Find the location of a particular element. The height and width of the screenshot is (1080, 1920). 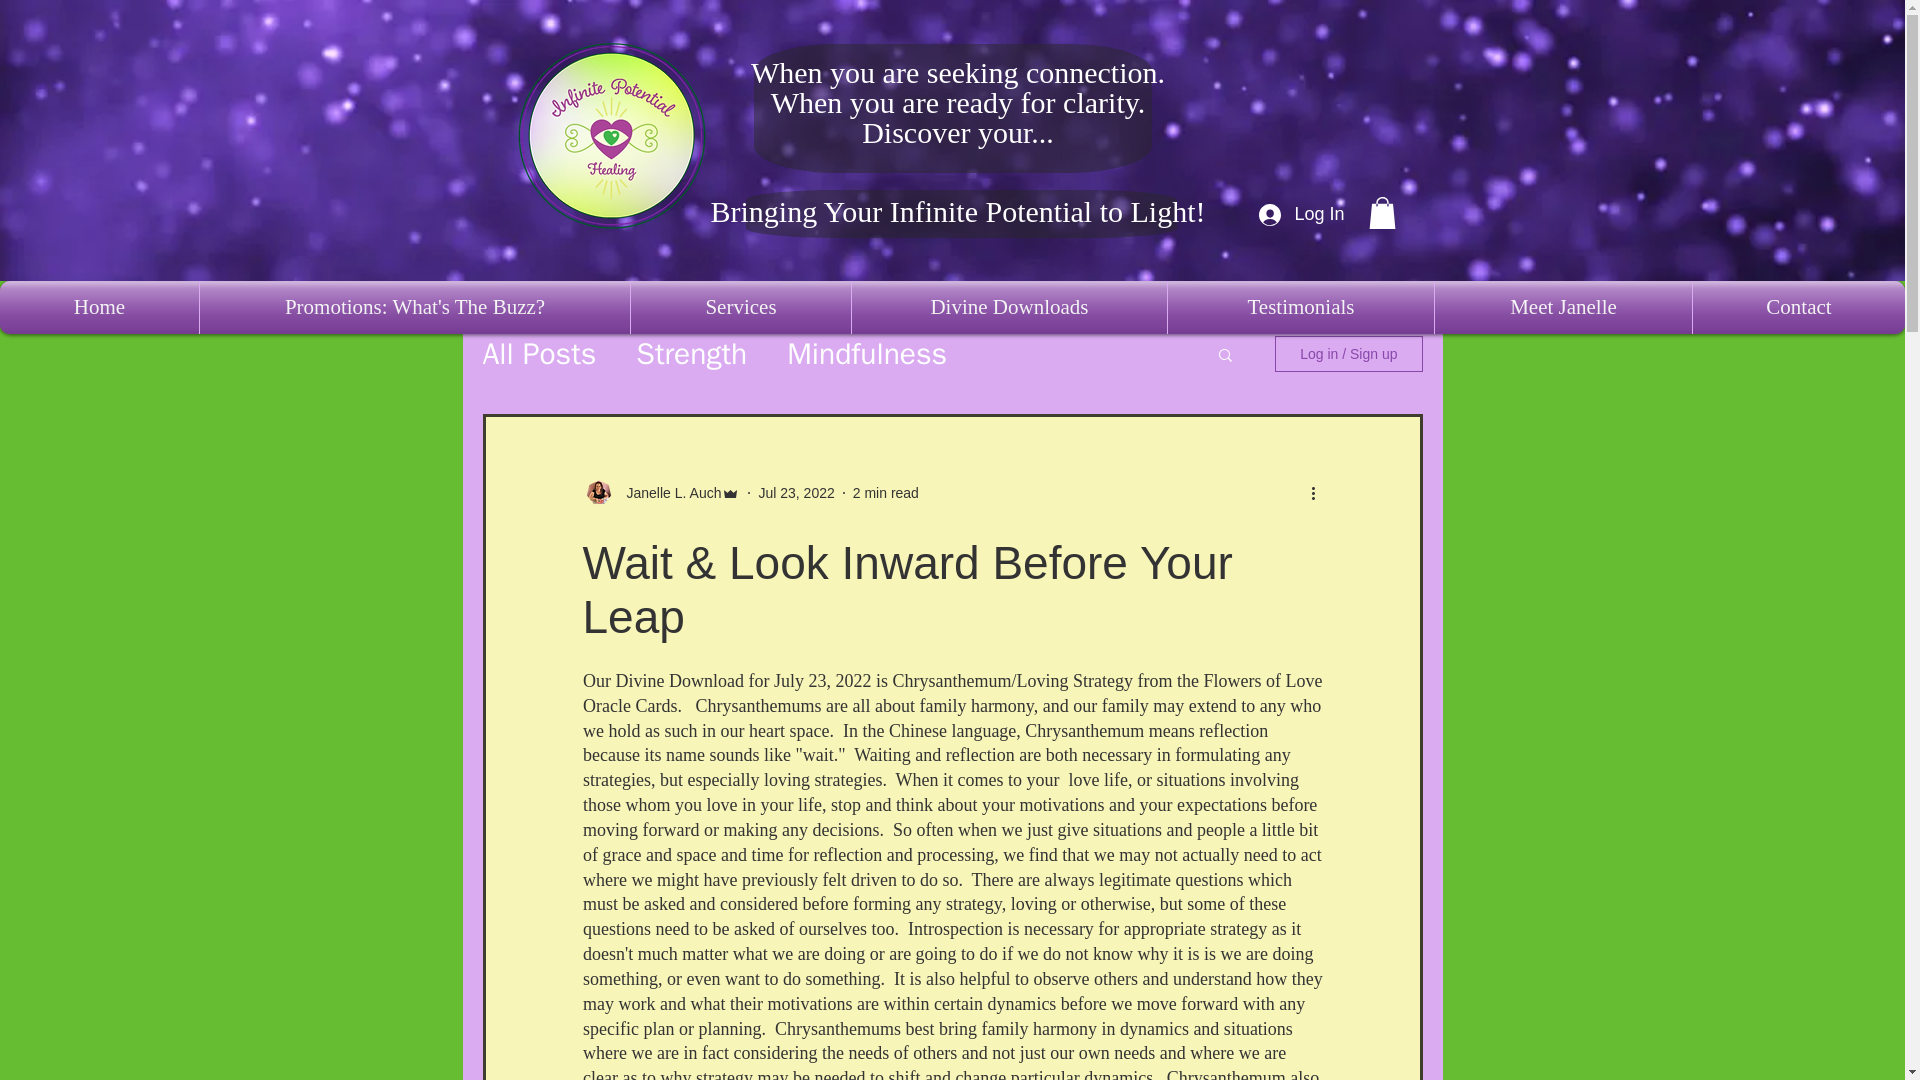

Mindfulness is located at coordinates (866, 354).